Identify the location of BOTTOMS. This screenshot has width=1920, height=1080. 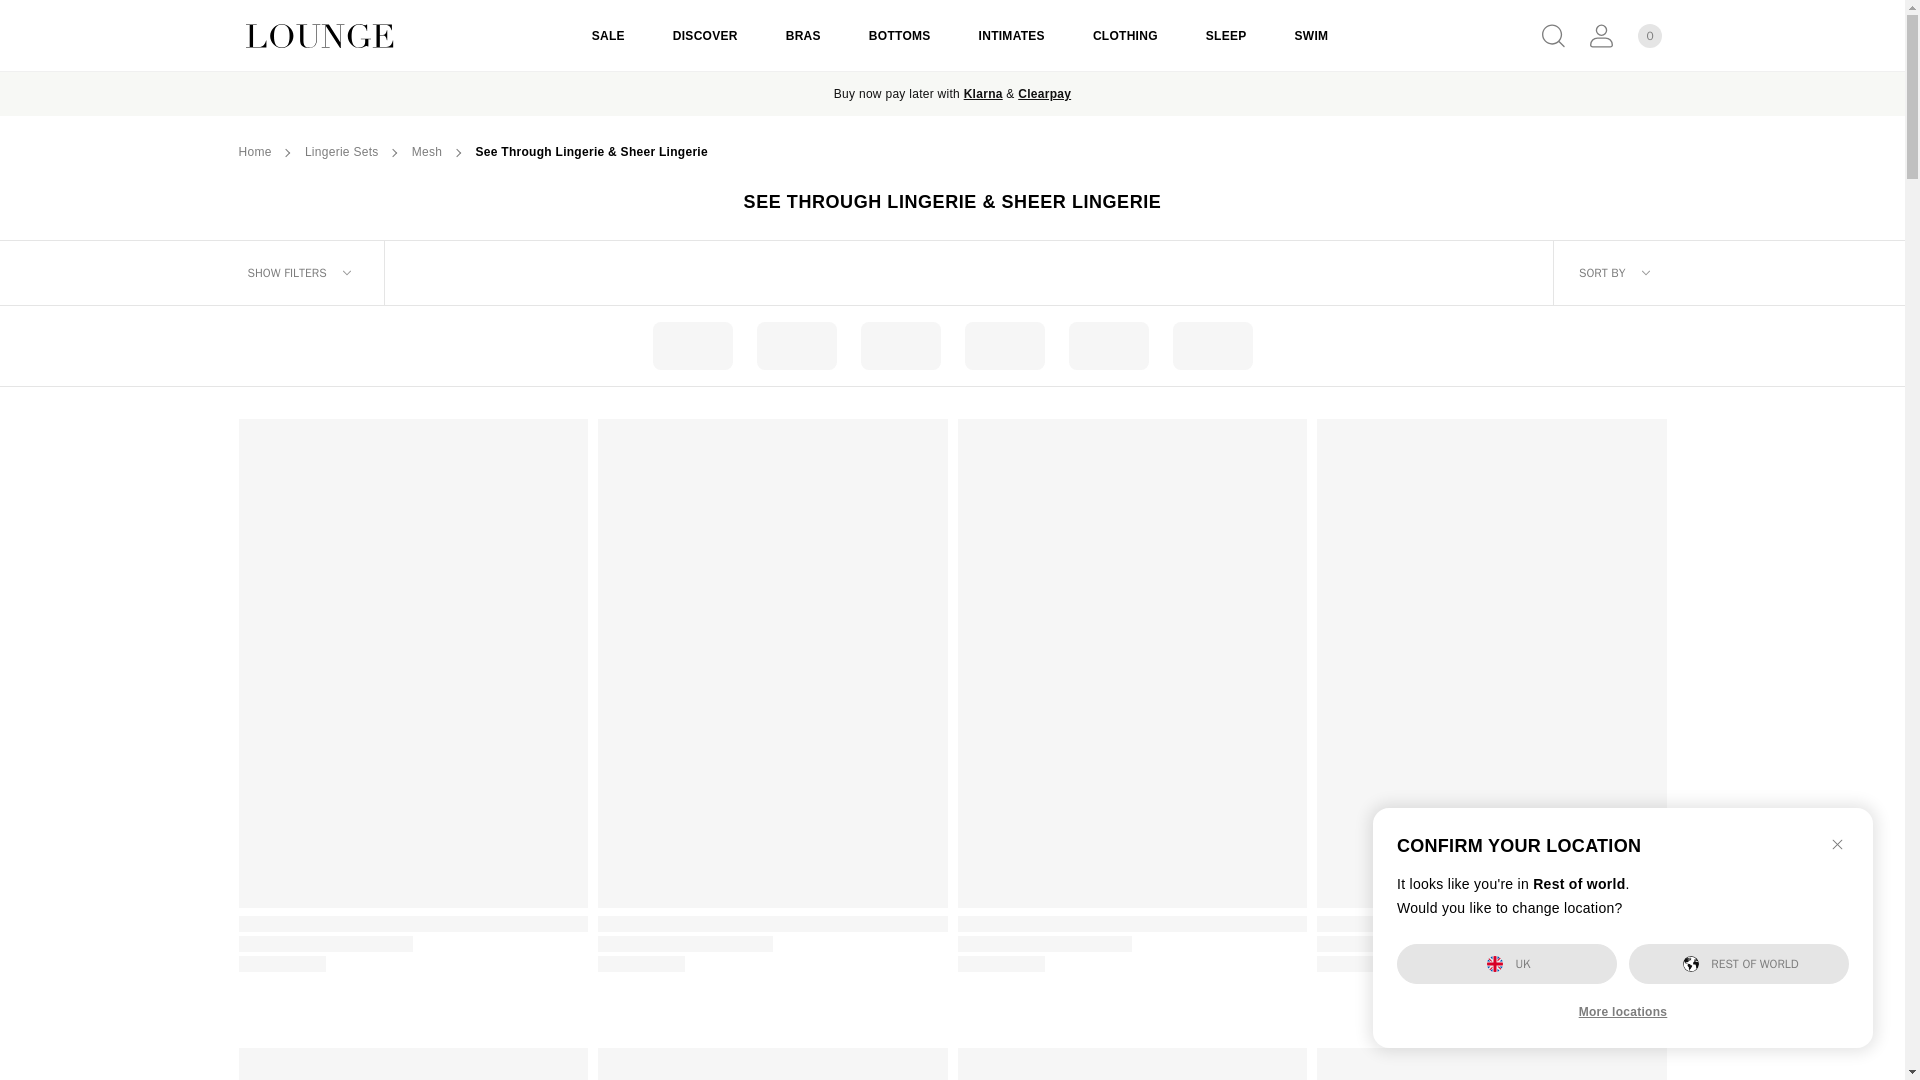
(899, 36).